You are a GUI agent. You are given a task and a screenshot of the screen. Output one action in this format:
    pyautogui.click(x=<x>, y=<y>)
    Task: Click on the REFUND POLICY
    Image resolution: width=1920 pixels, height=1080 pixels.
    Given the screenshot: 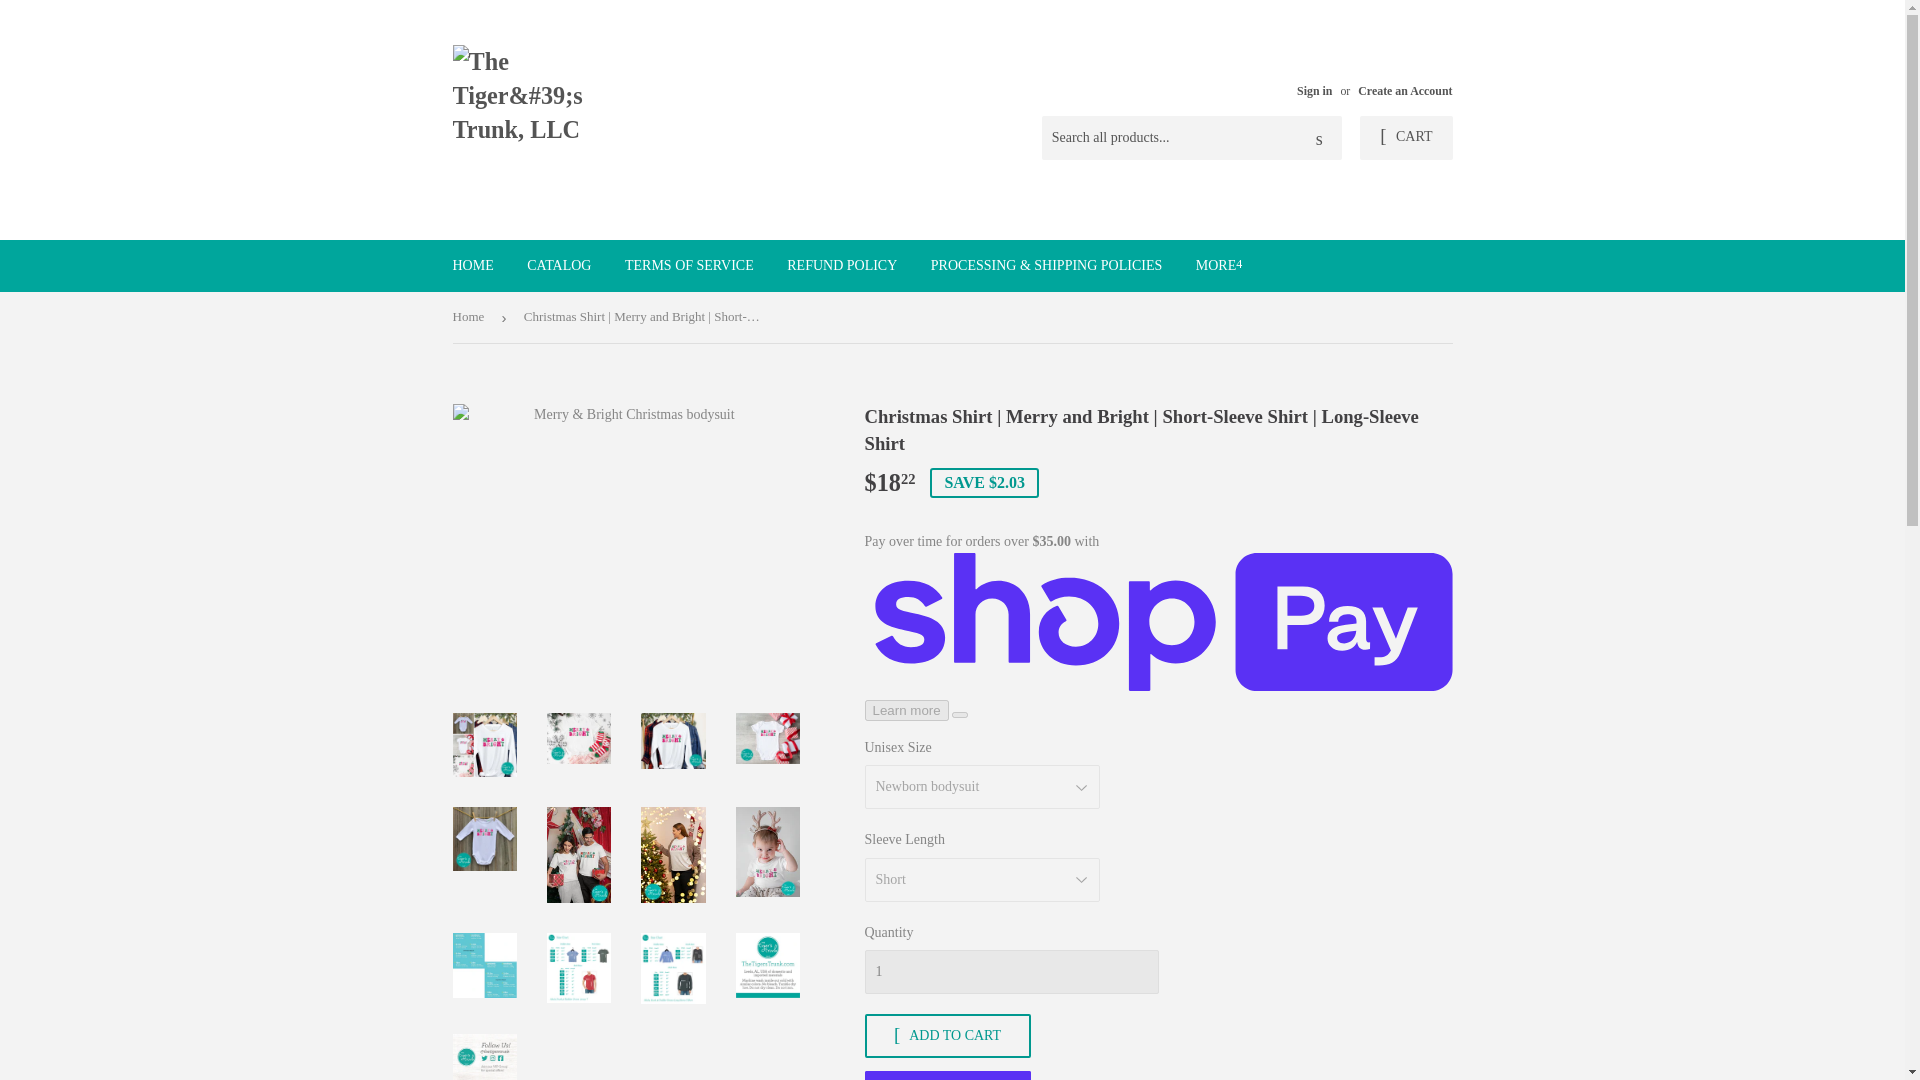 What is the action you would take?
    pyautogui.click(x=842, y=265)
    